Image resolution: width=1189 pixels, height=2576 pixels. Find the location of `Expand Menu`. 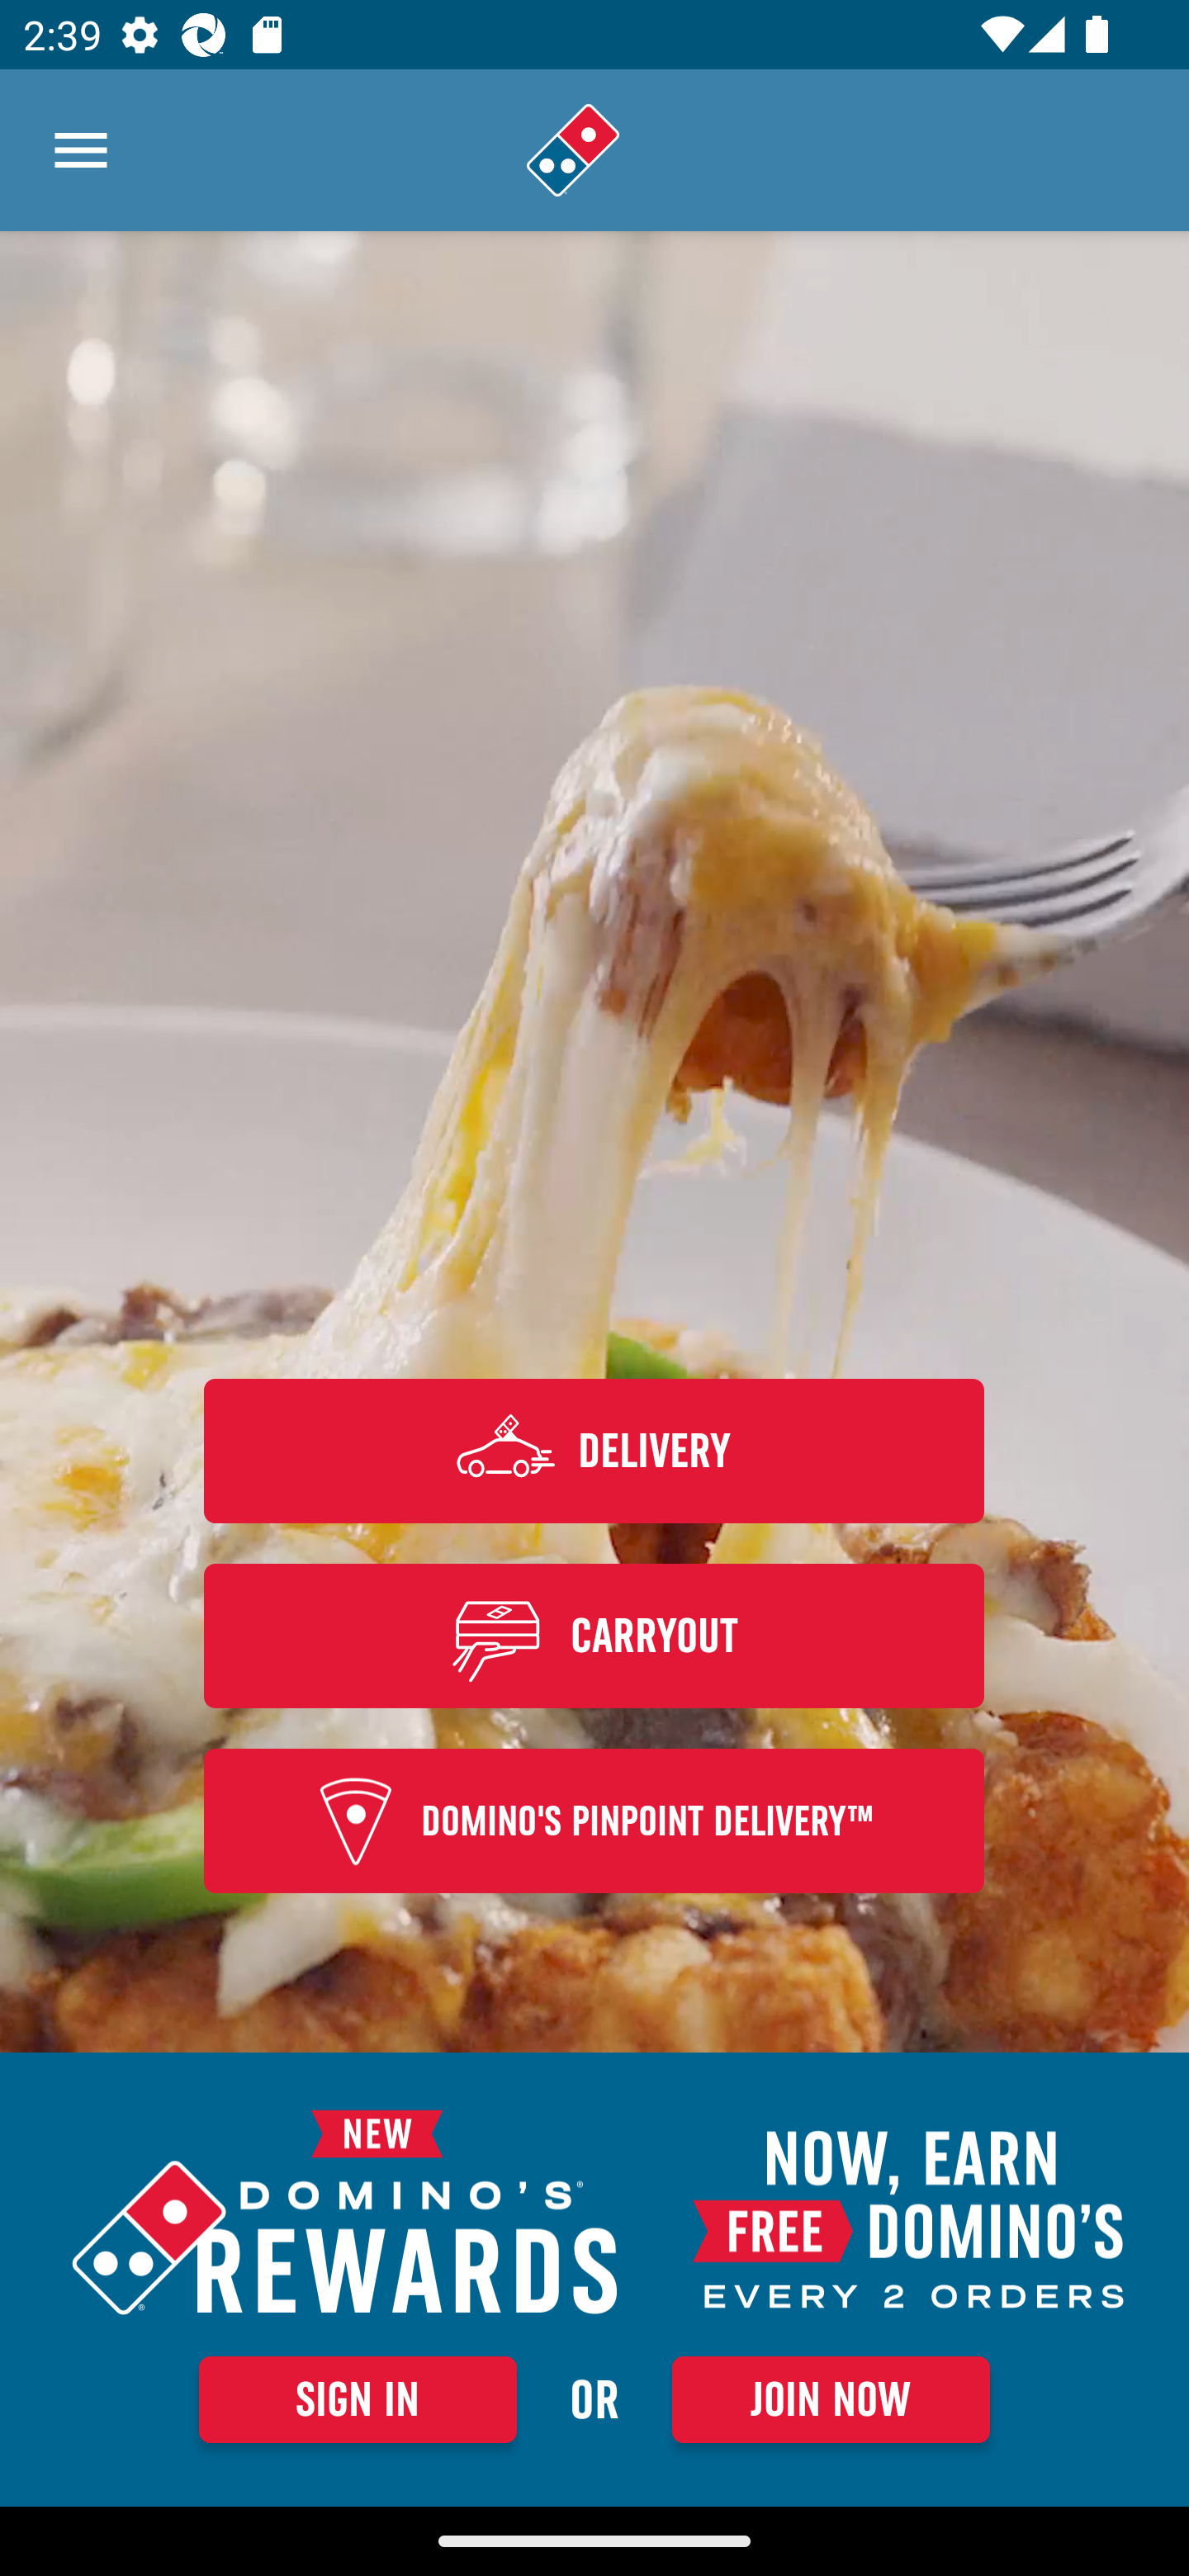

Expand Menu is located at coordinates (81, 150).